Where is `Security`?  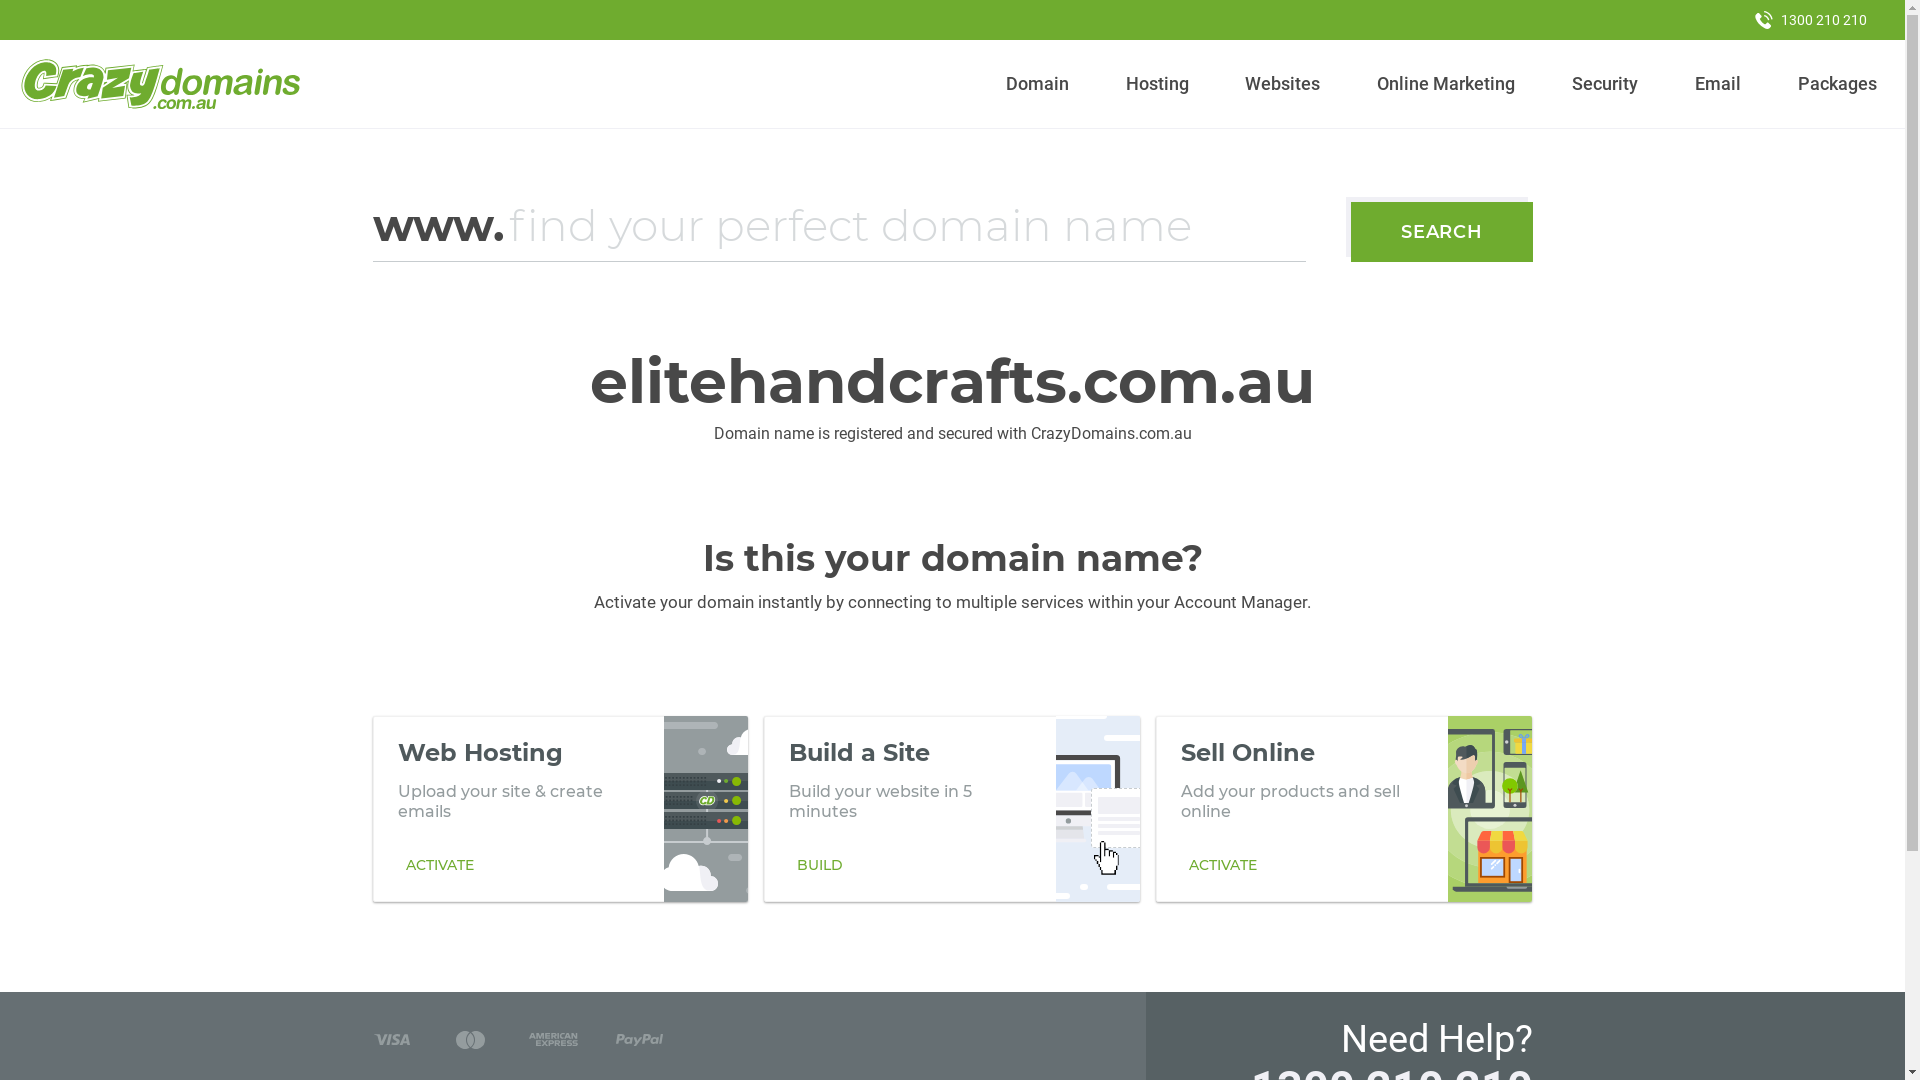
Security is located at coordinates (1606, 84).